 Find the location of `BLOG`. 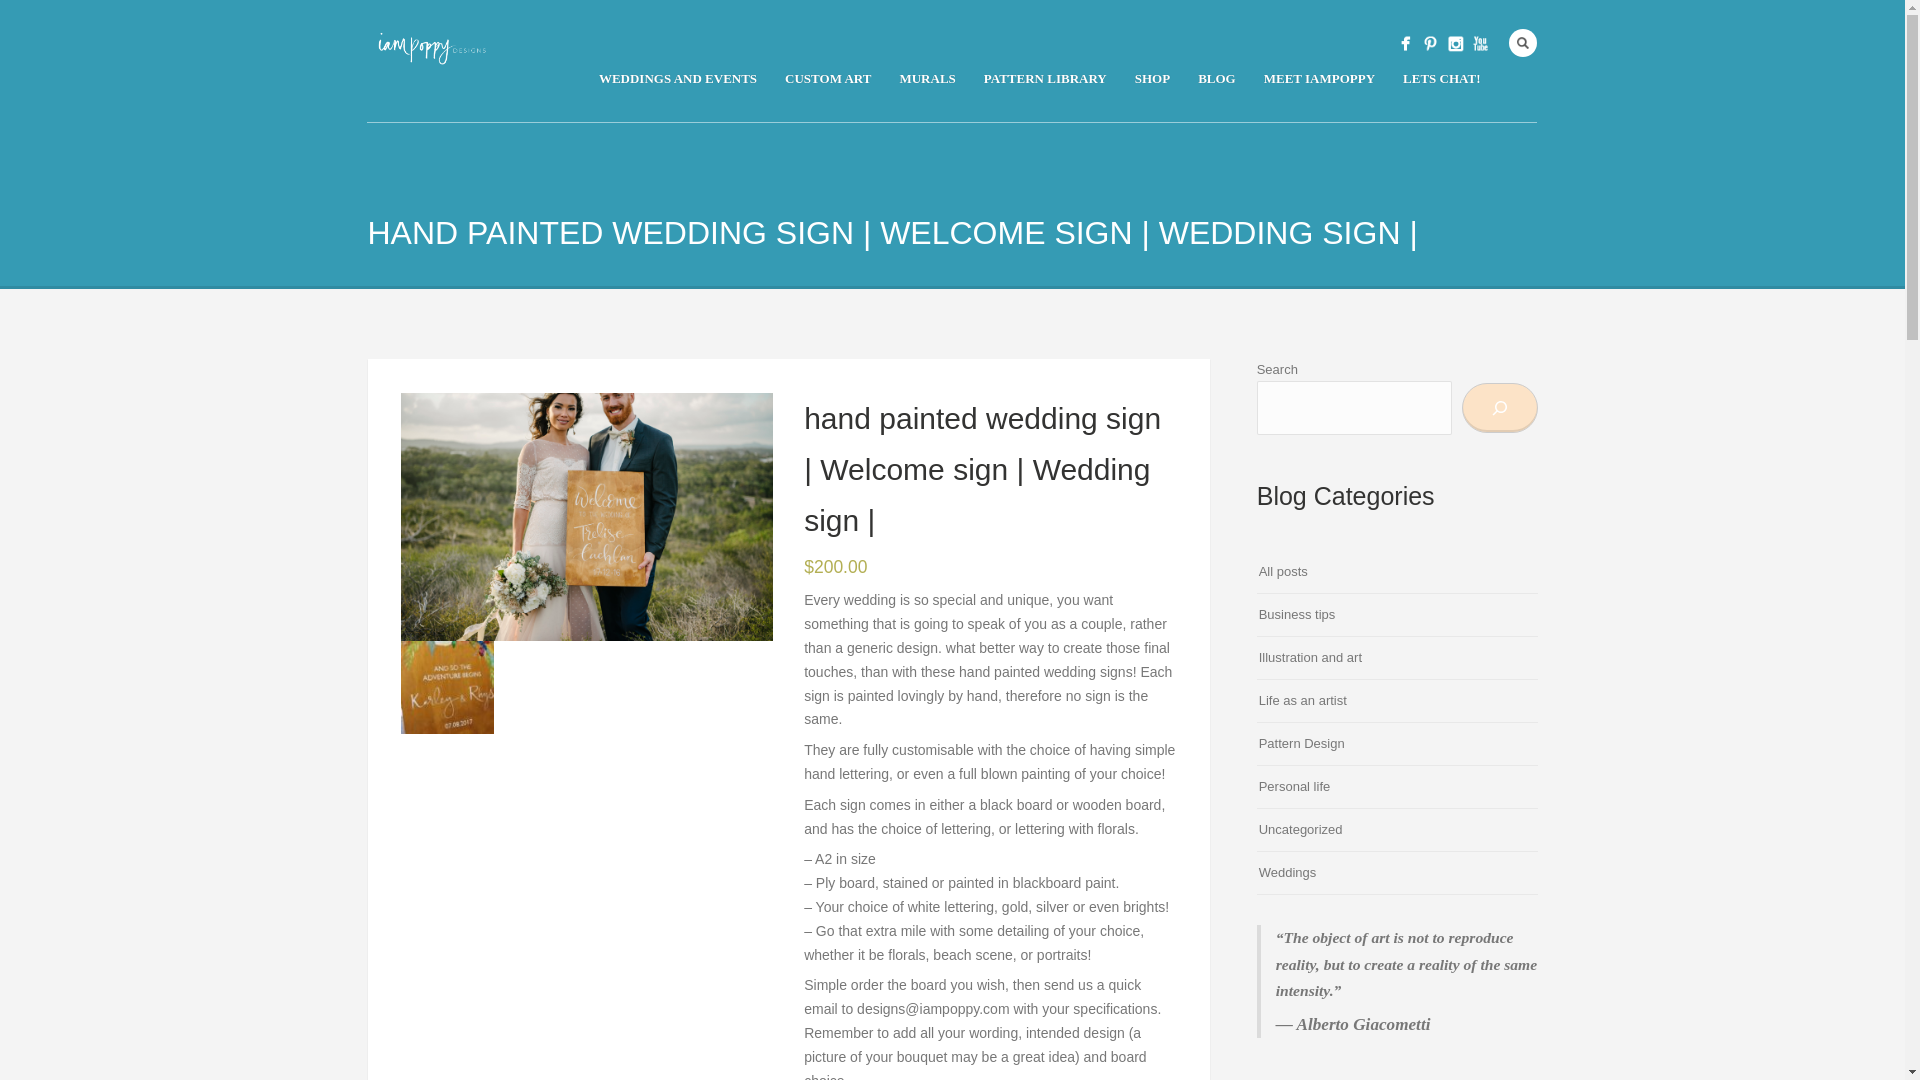

BLOG is located at coordinates (1216, 78).